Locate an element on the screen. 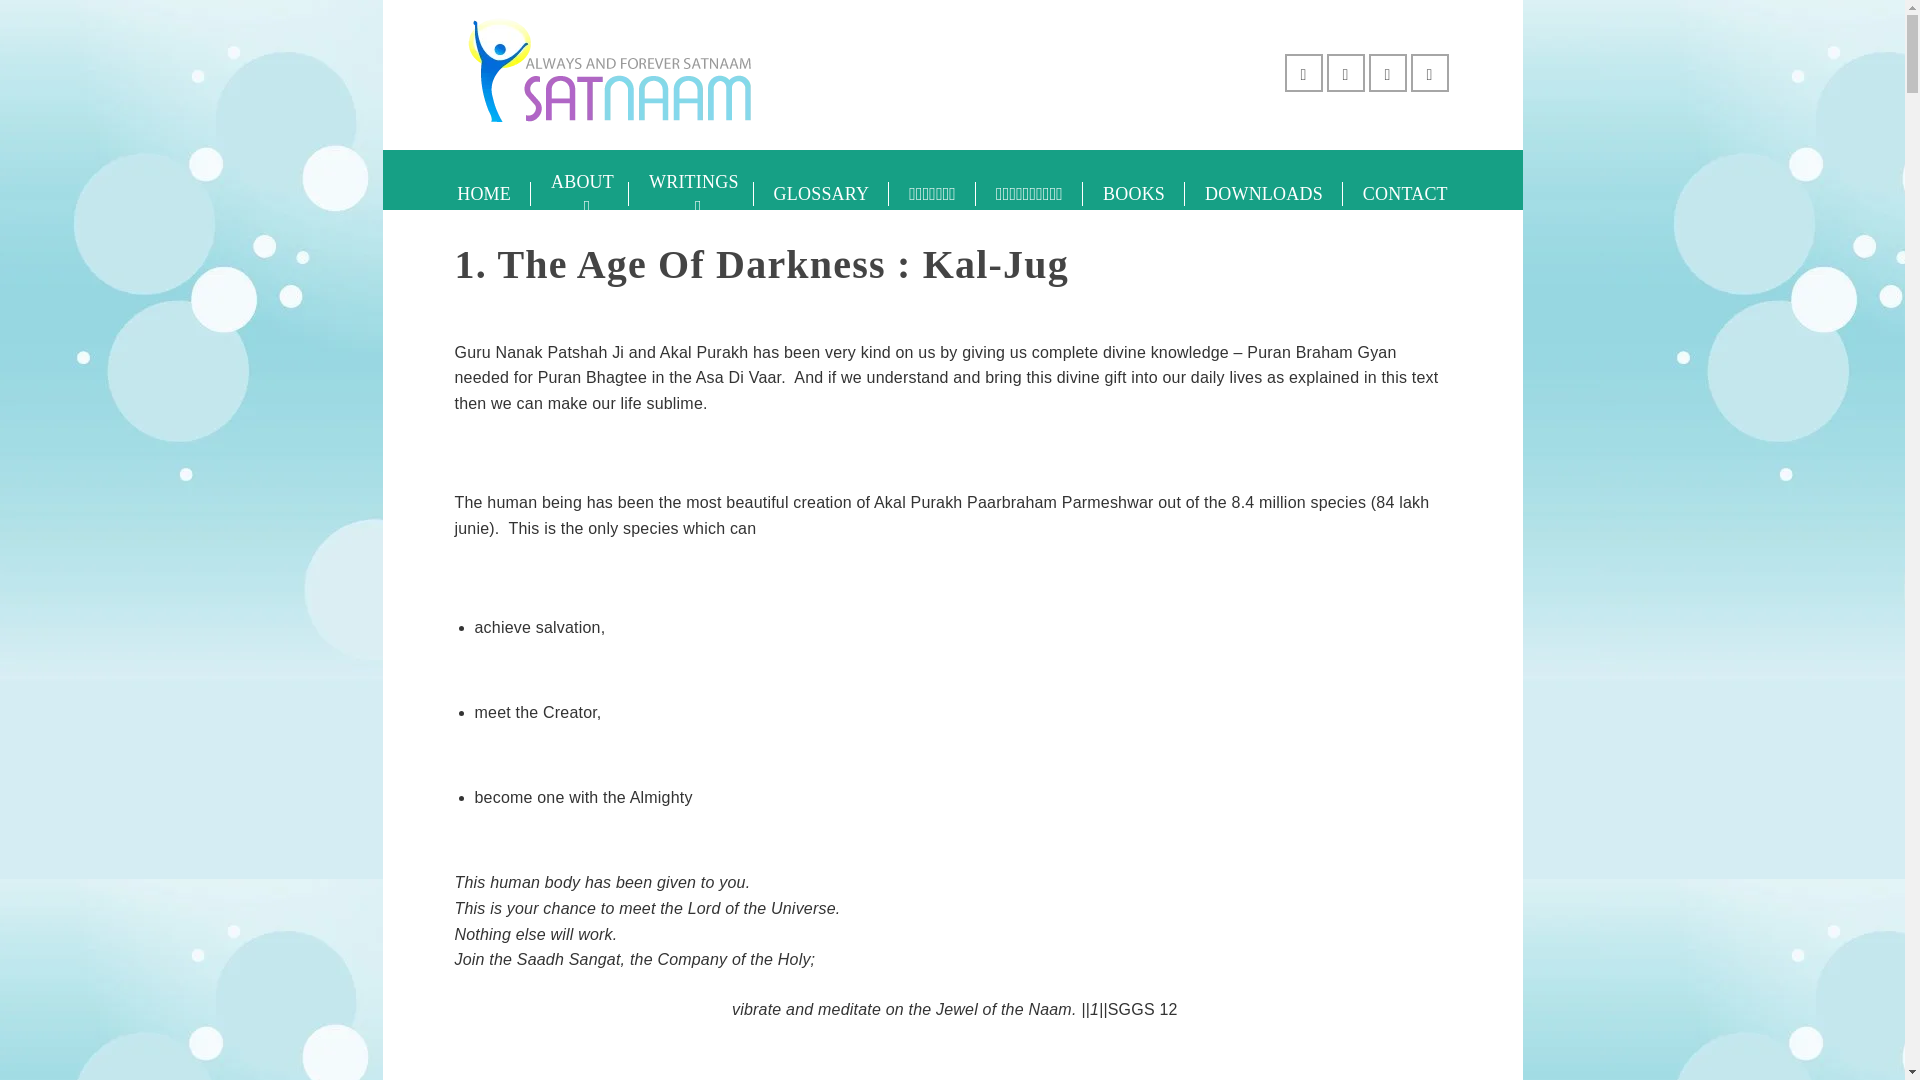 This screenshot has width=1920, height=1080. WRITINGS is located at coordinates (692, 194).